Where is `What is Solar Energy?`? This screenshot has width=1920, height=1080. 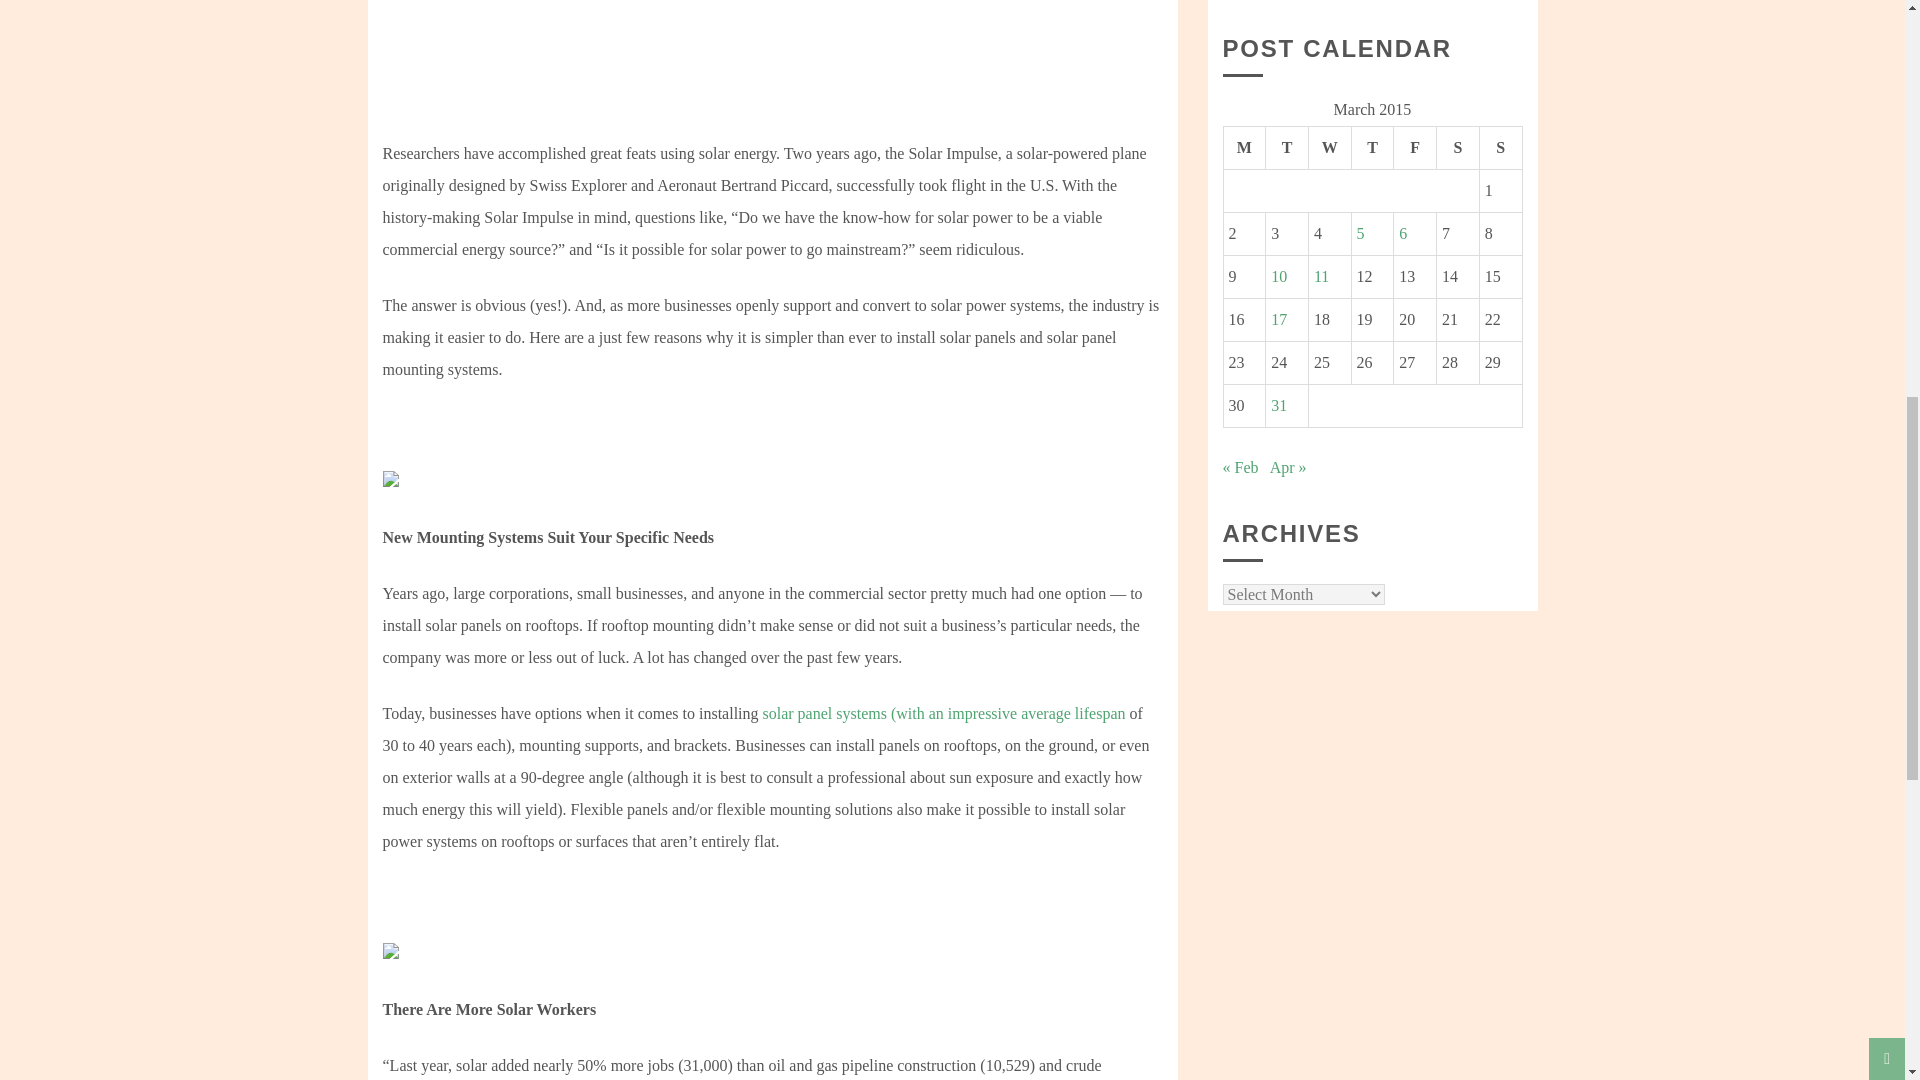
What is Solar Energy? is located at coordinates (702, 24).